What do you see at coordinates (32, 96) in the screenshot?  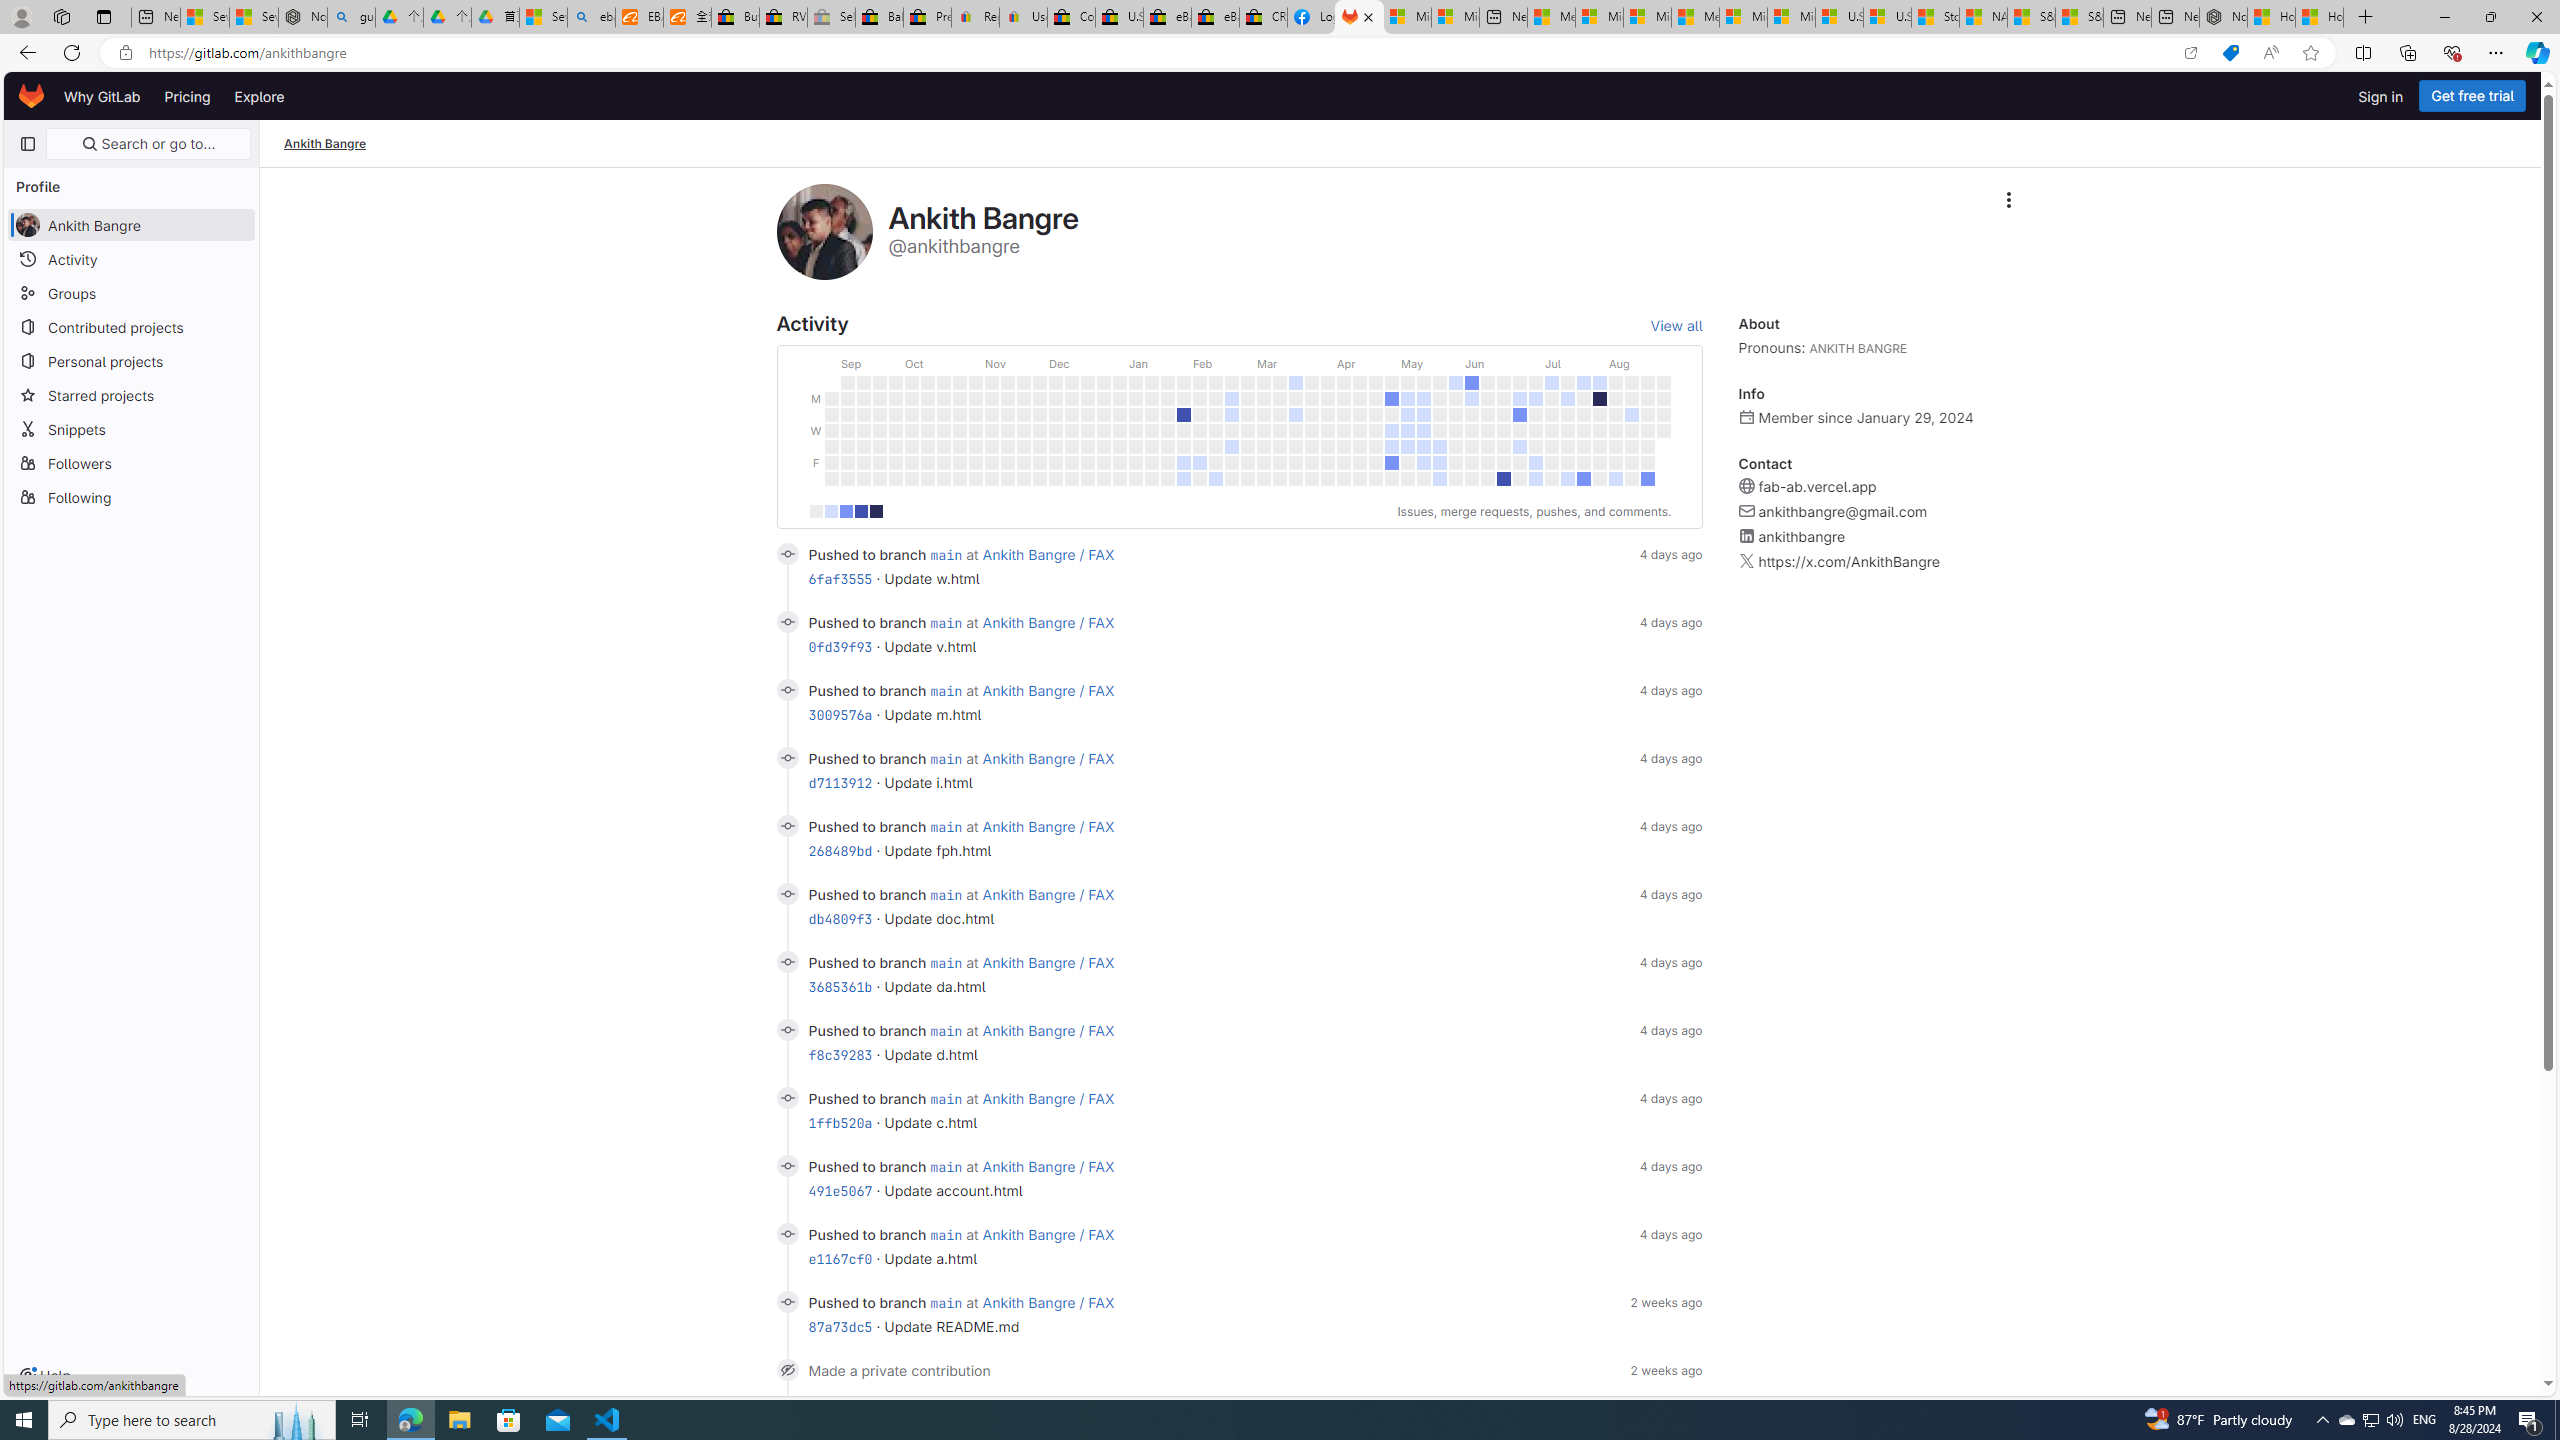 I see `Homepage` at bounding box center [32, 96].